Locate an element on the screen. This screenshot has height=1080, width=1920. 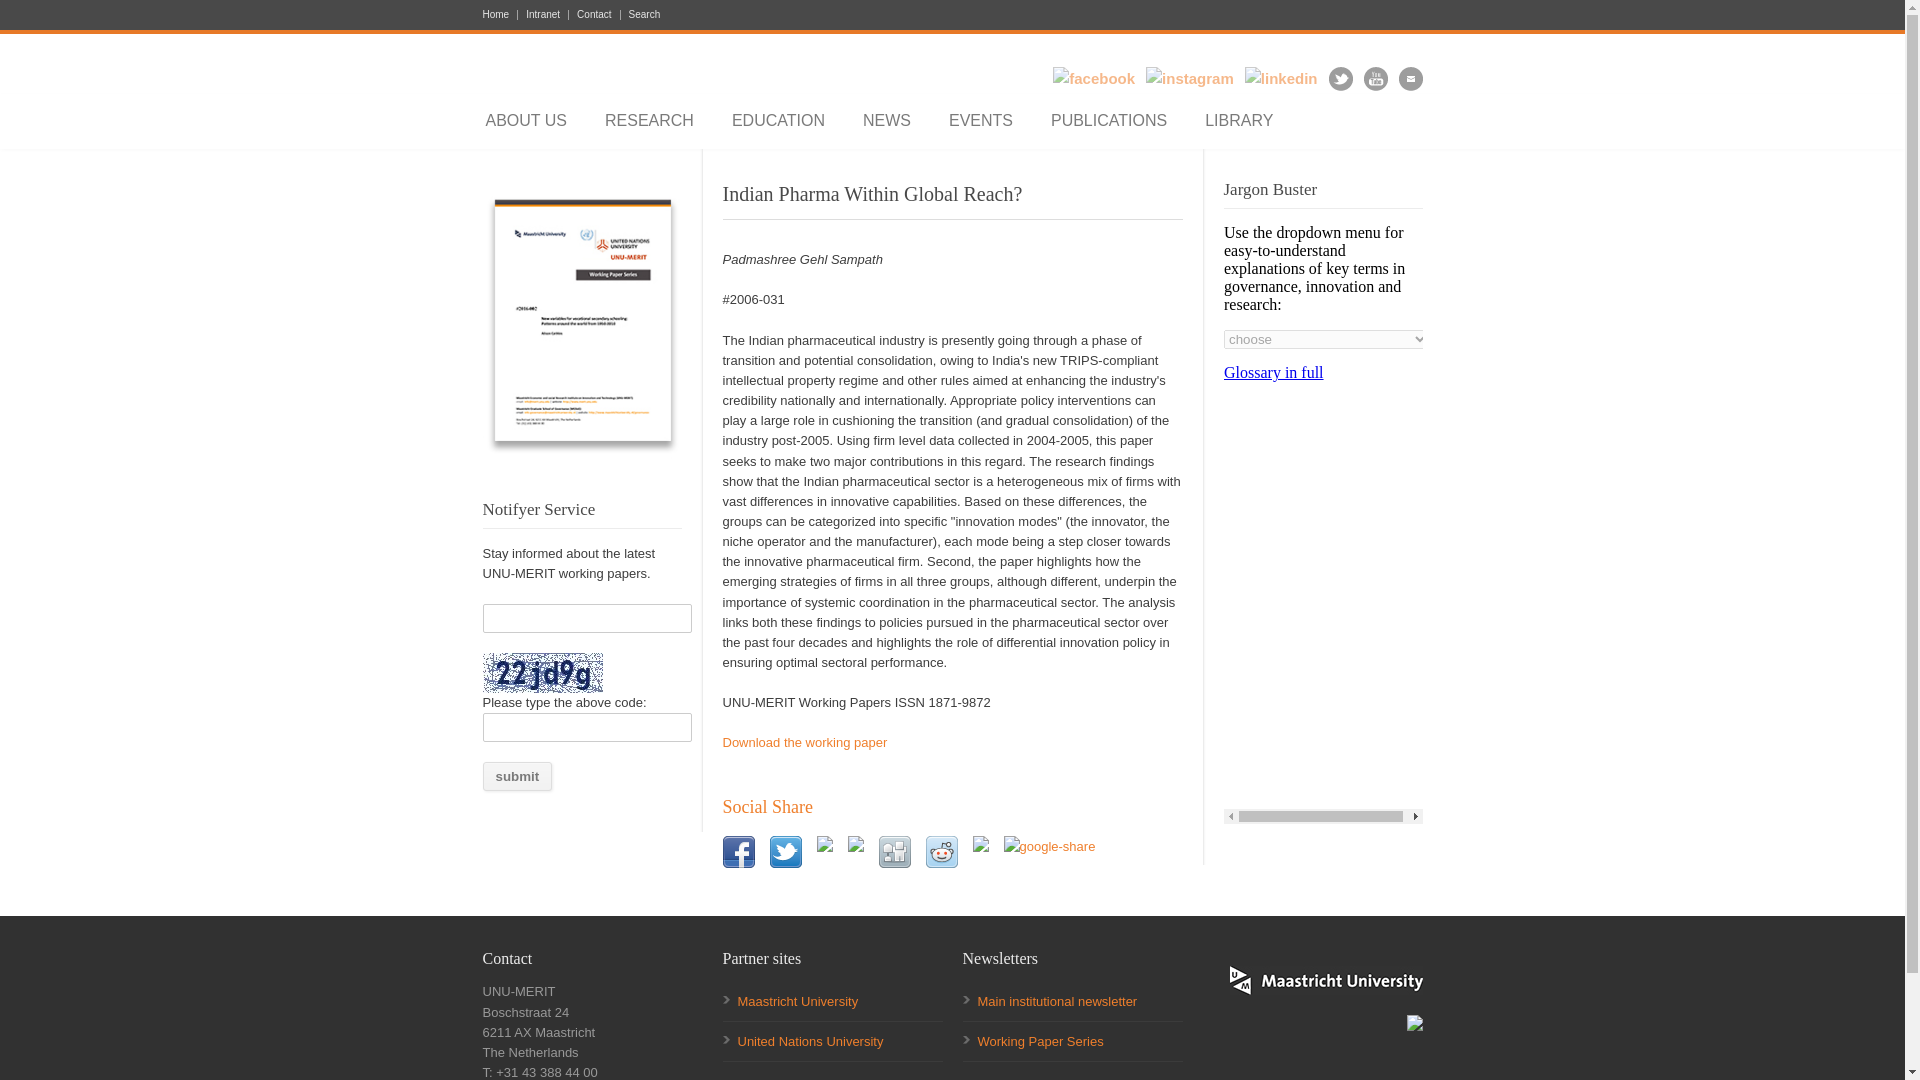
Contact is located at coordinates (594, 14).